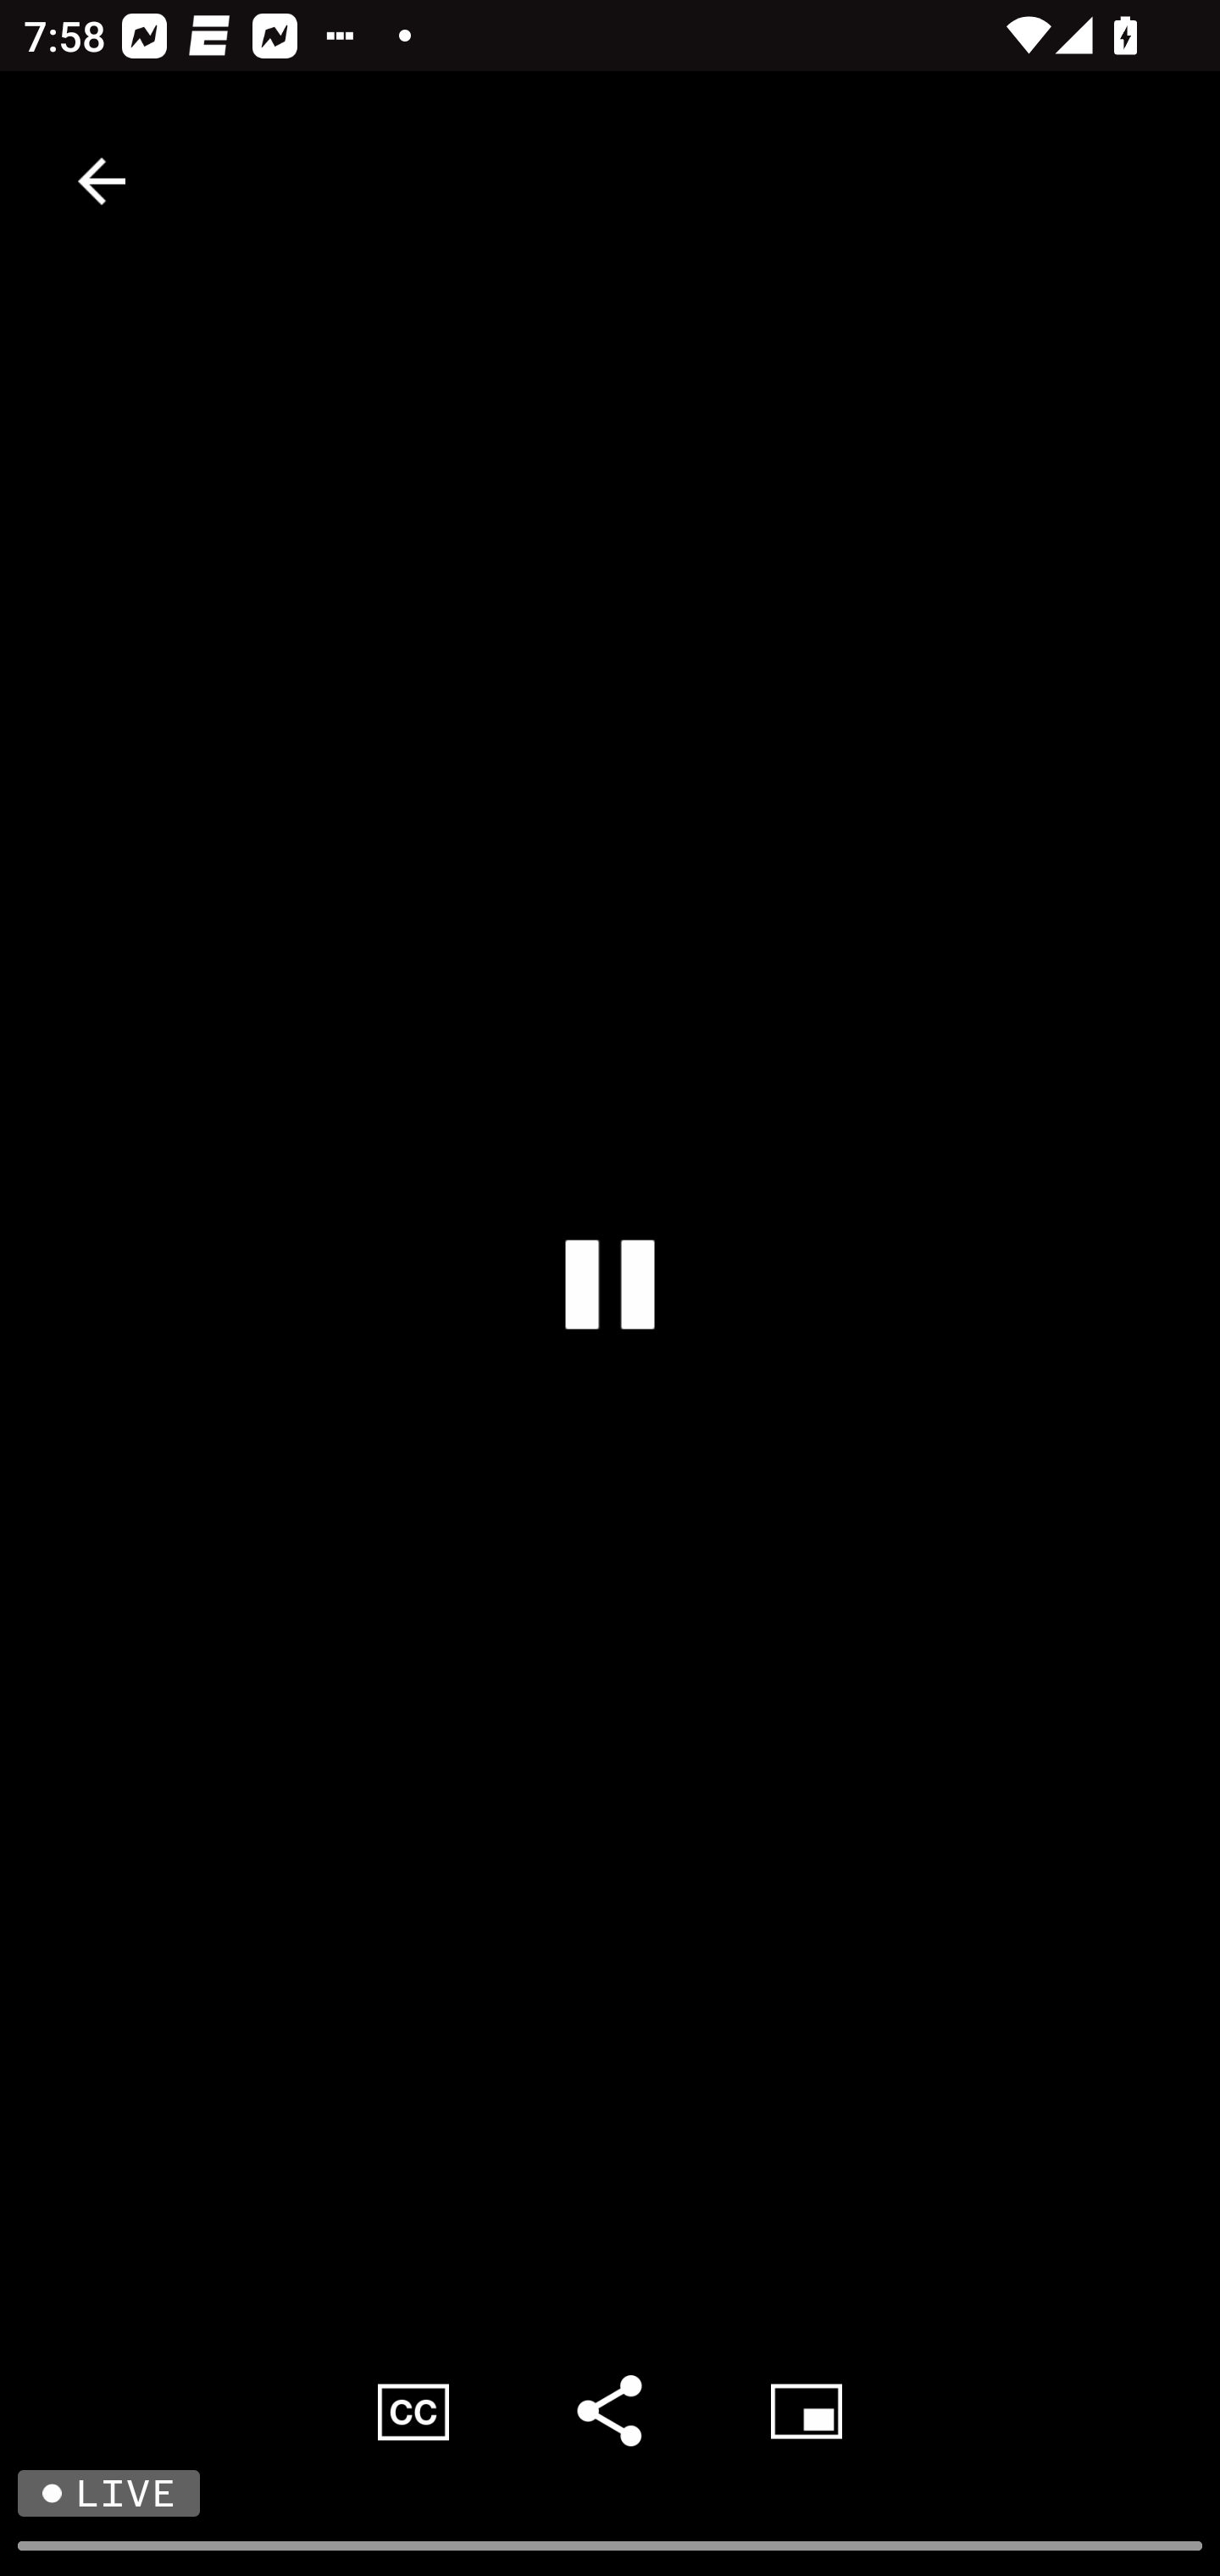  Describe the element at coordinates (102, 181) in the screenshot. I see `Back` at that location.